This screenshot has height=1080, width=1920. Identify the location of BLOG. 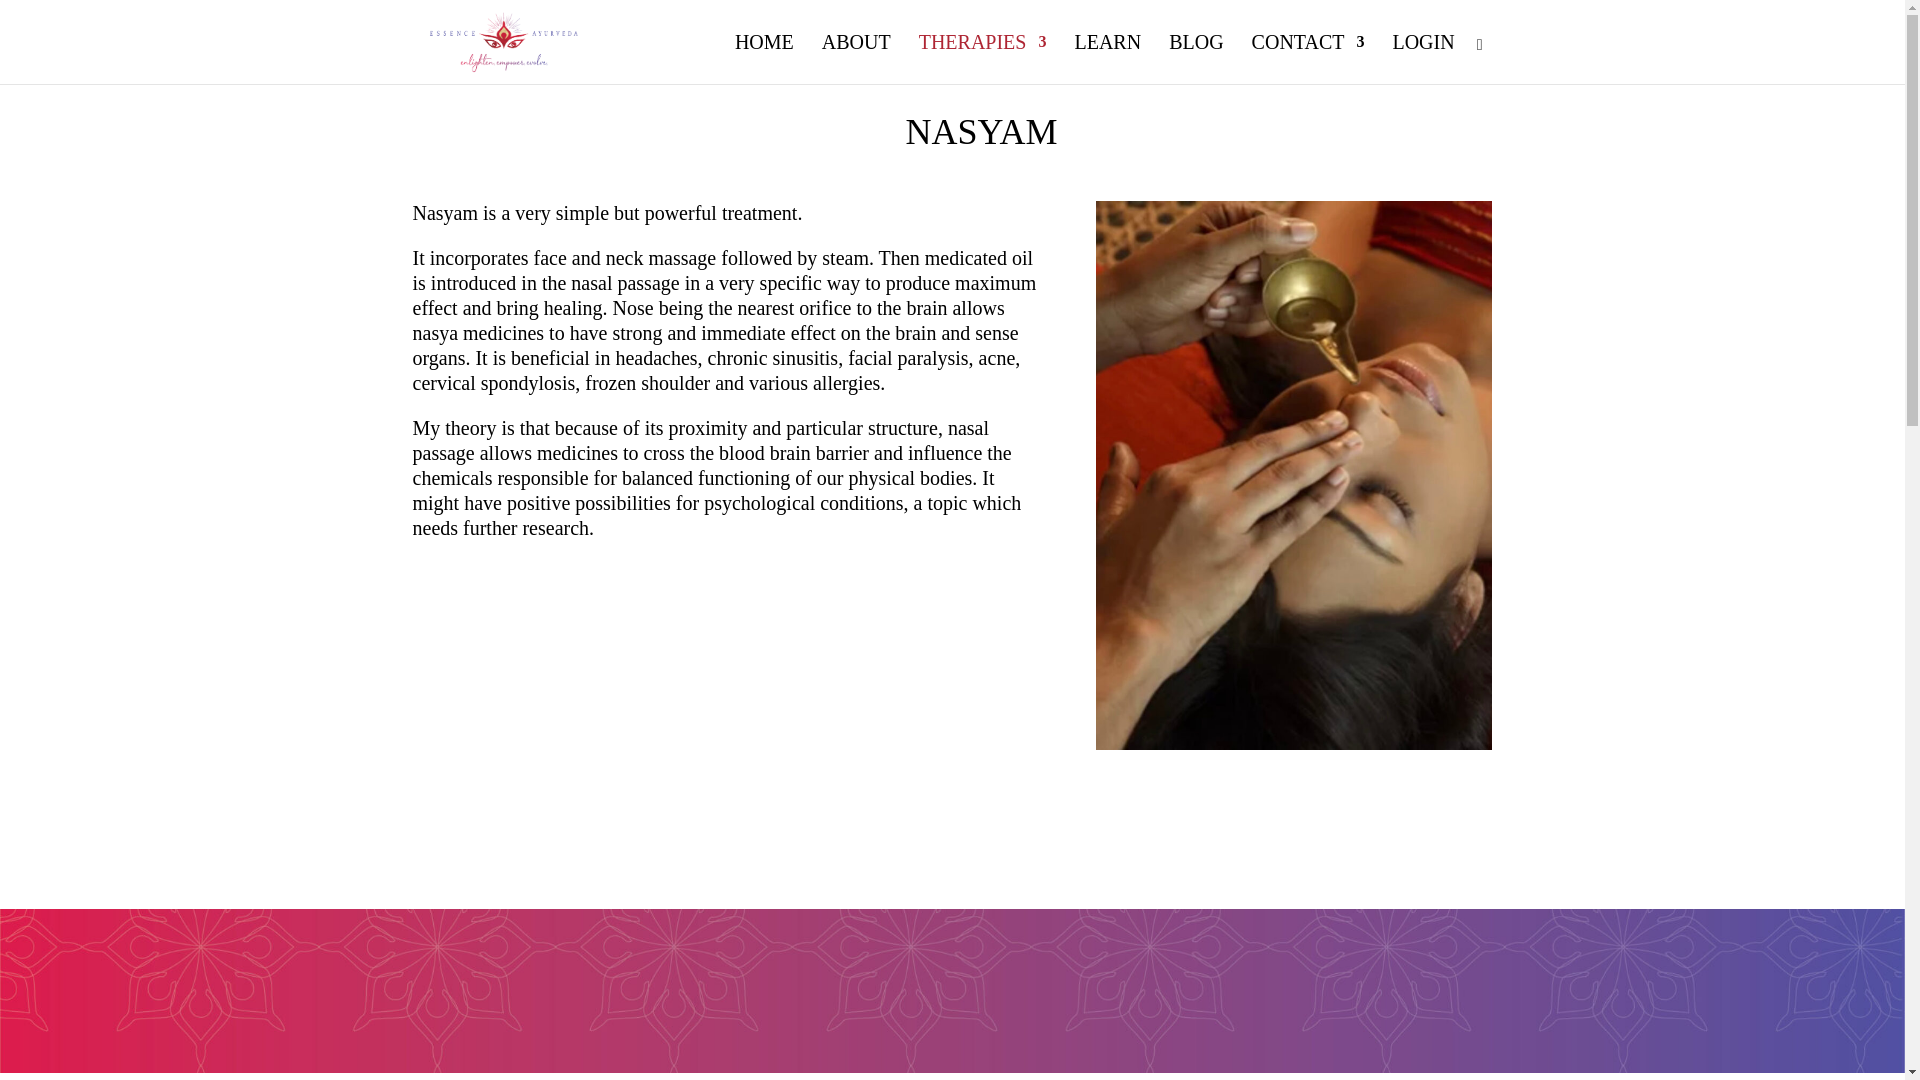
(1196, 59).